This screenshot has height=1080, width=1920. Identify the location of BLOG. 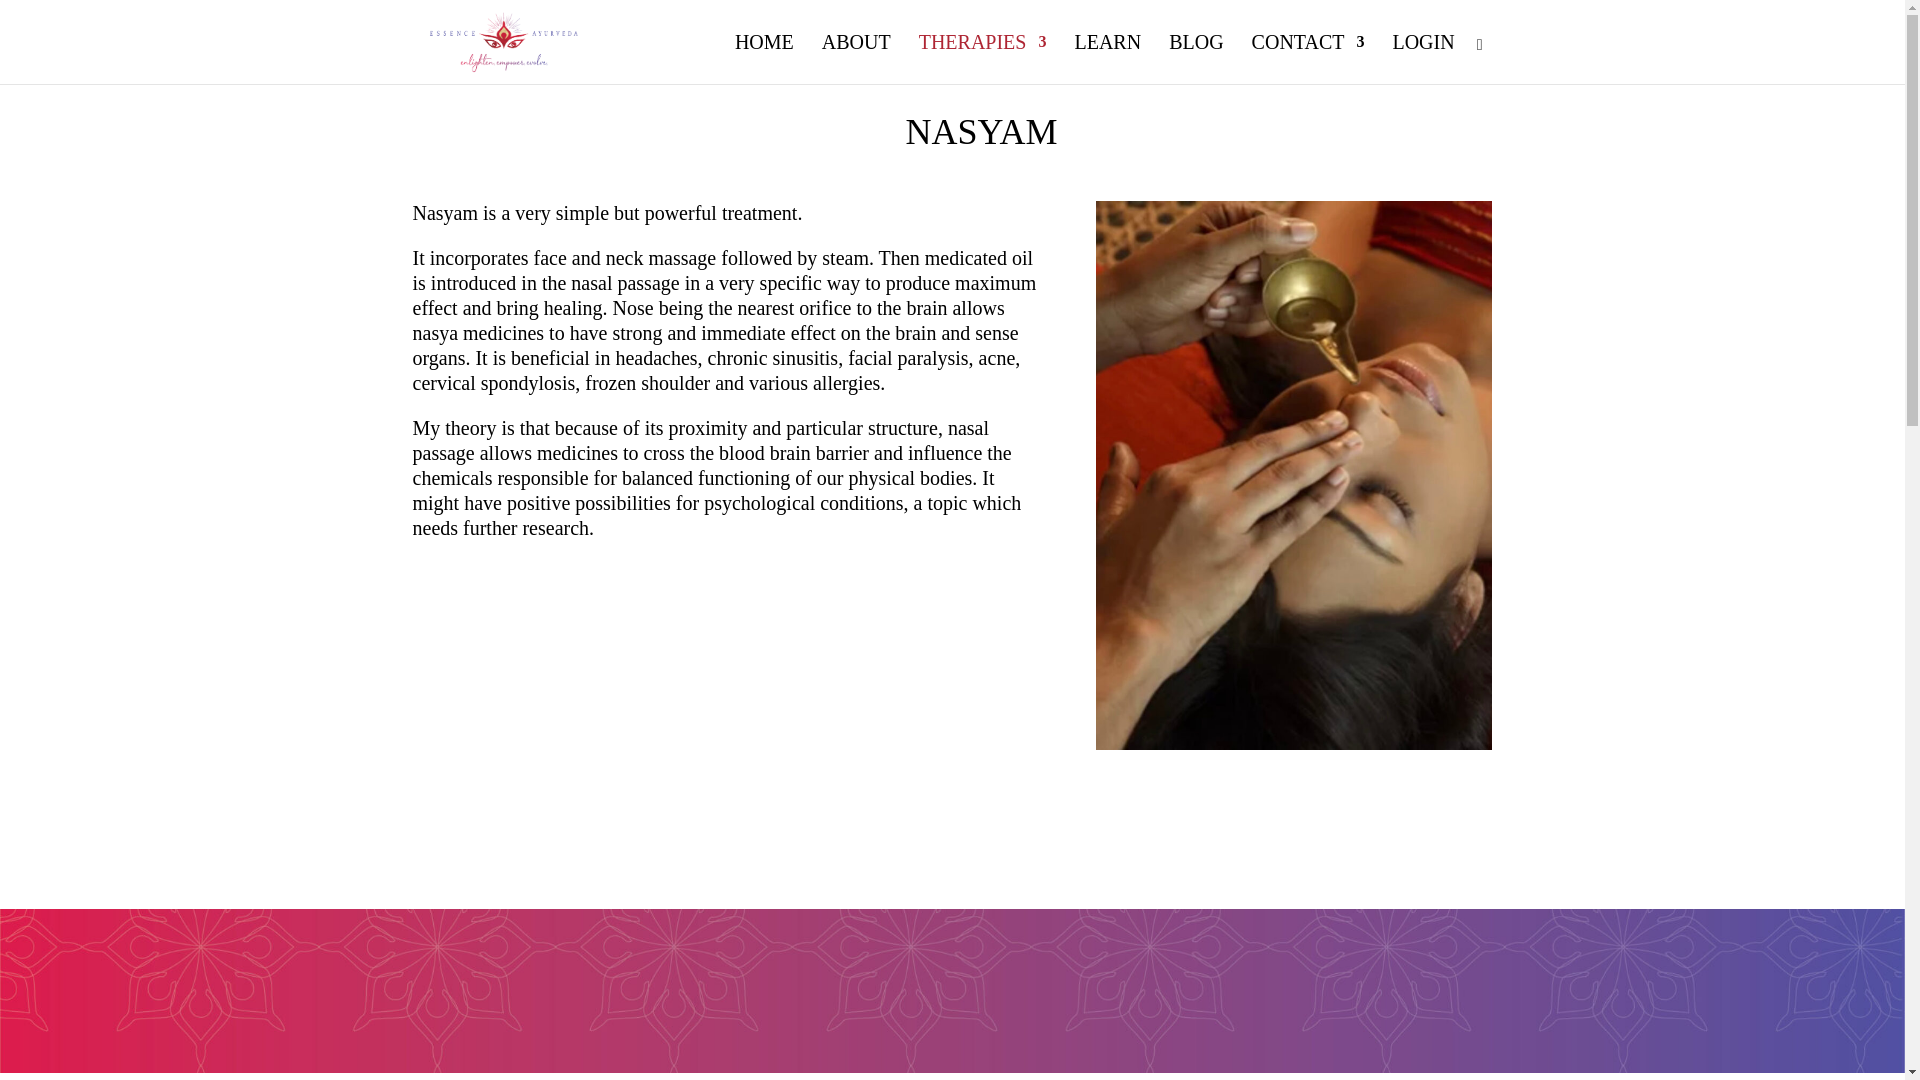
(1196, 59).